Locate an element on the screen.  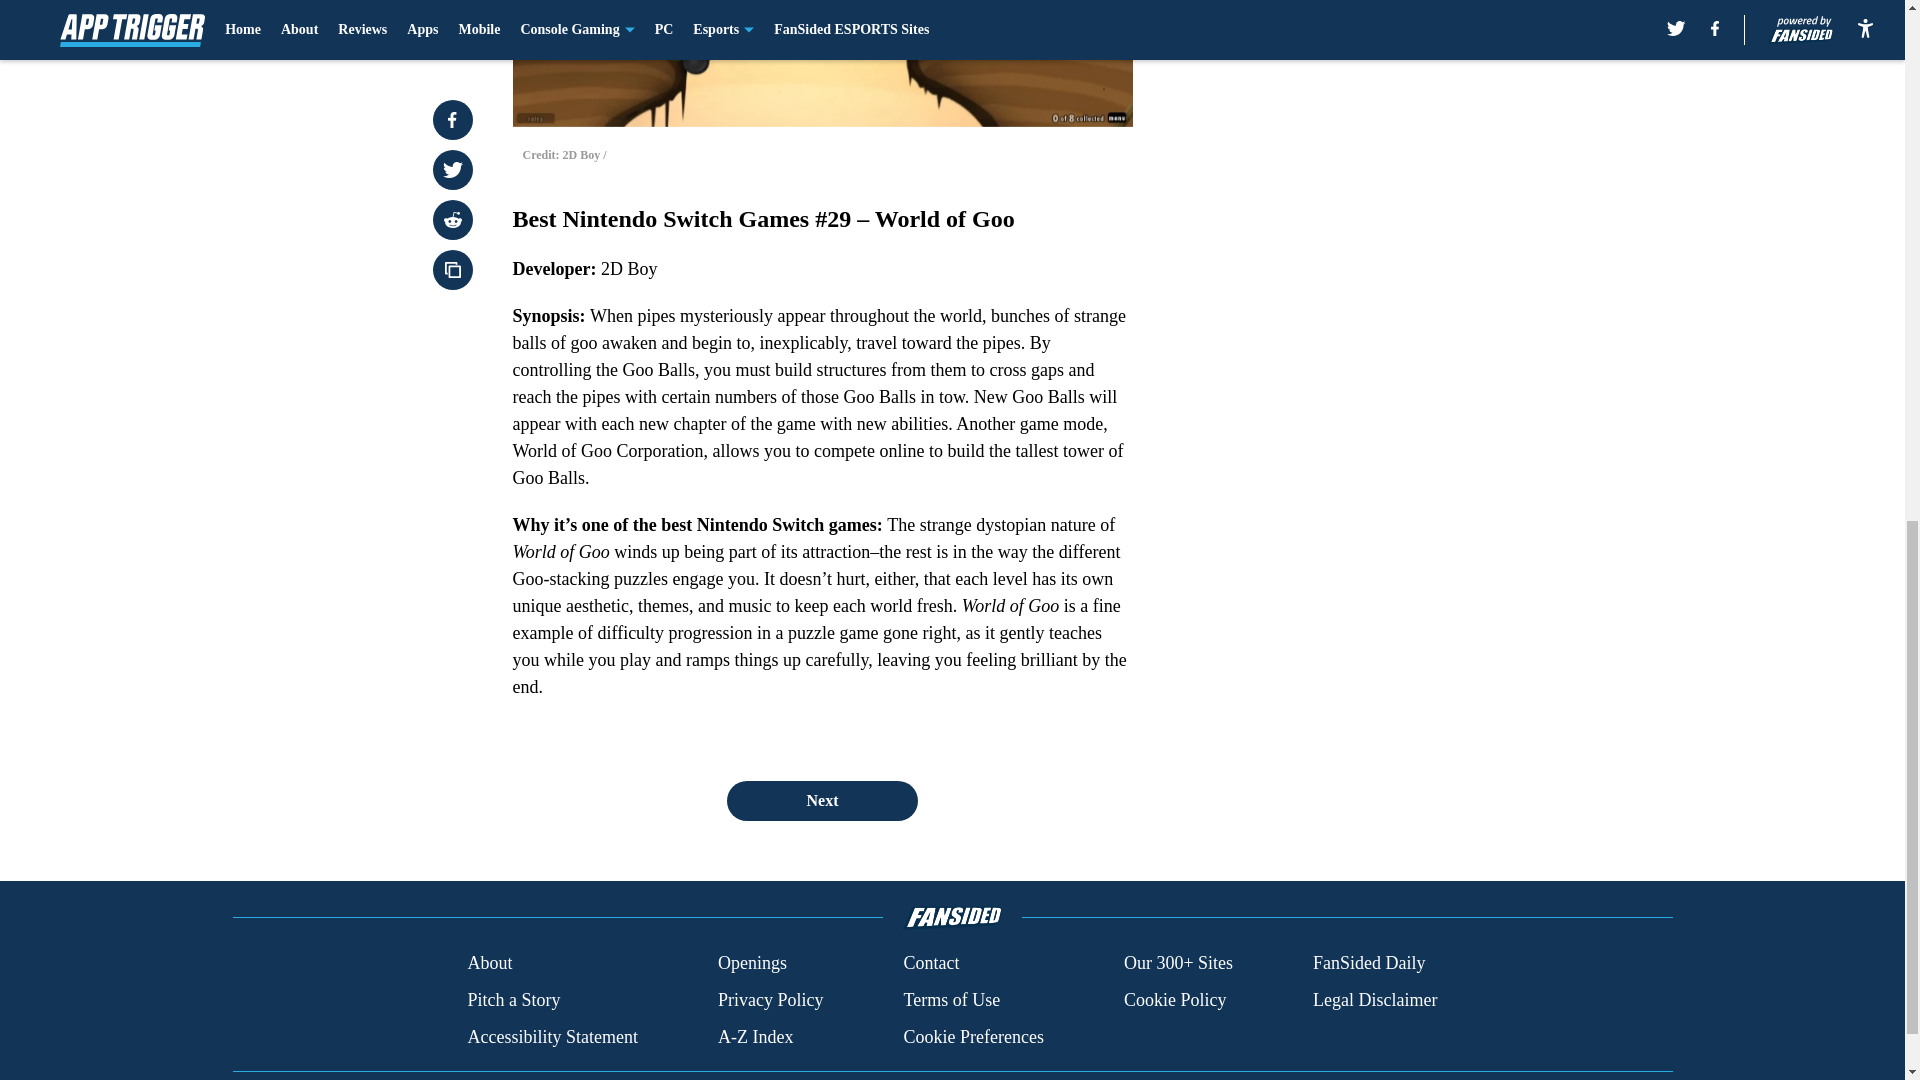
nintendo switch is located at coordinates (822, 64).